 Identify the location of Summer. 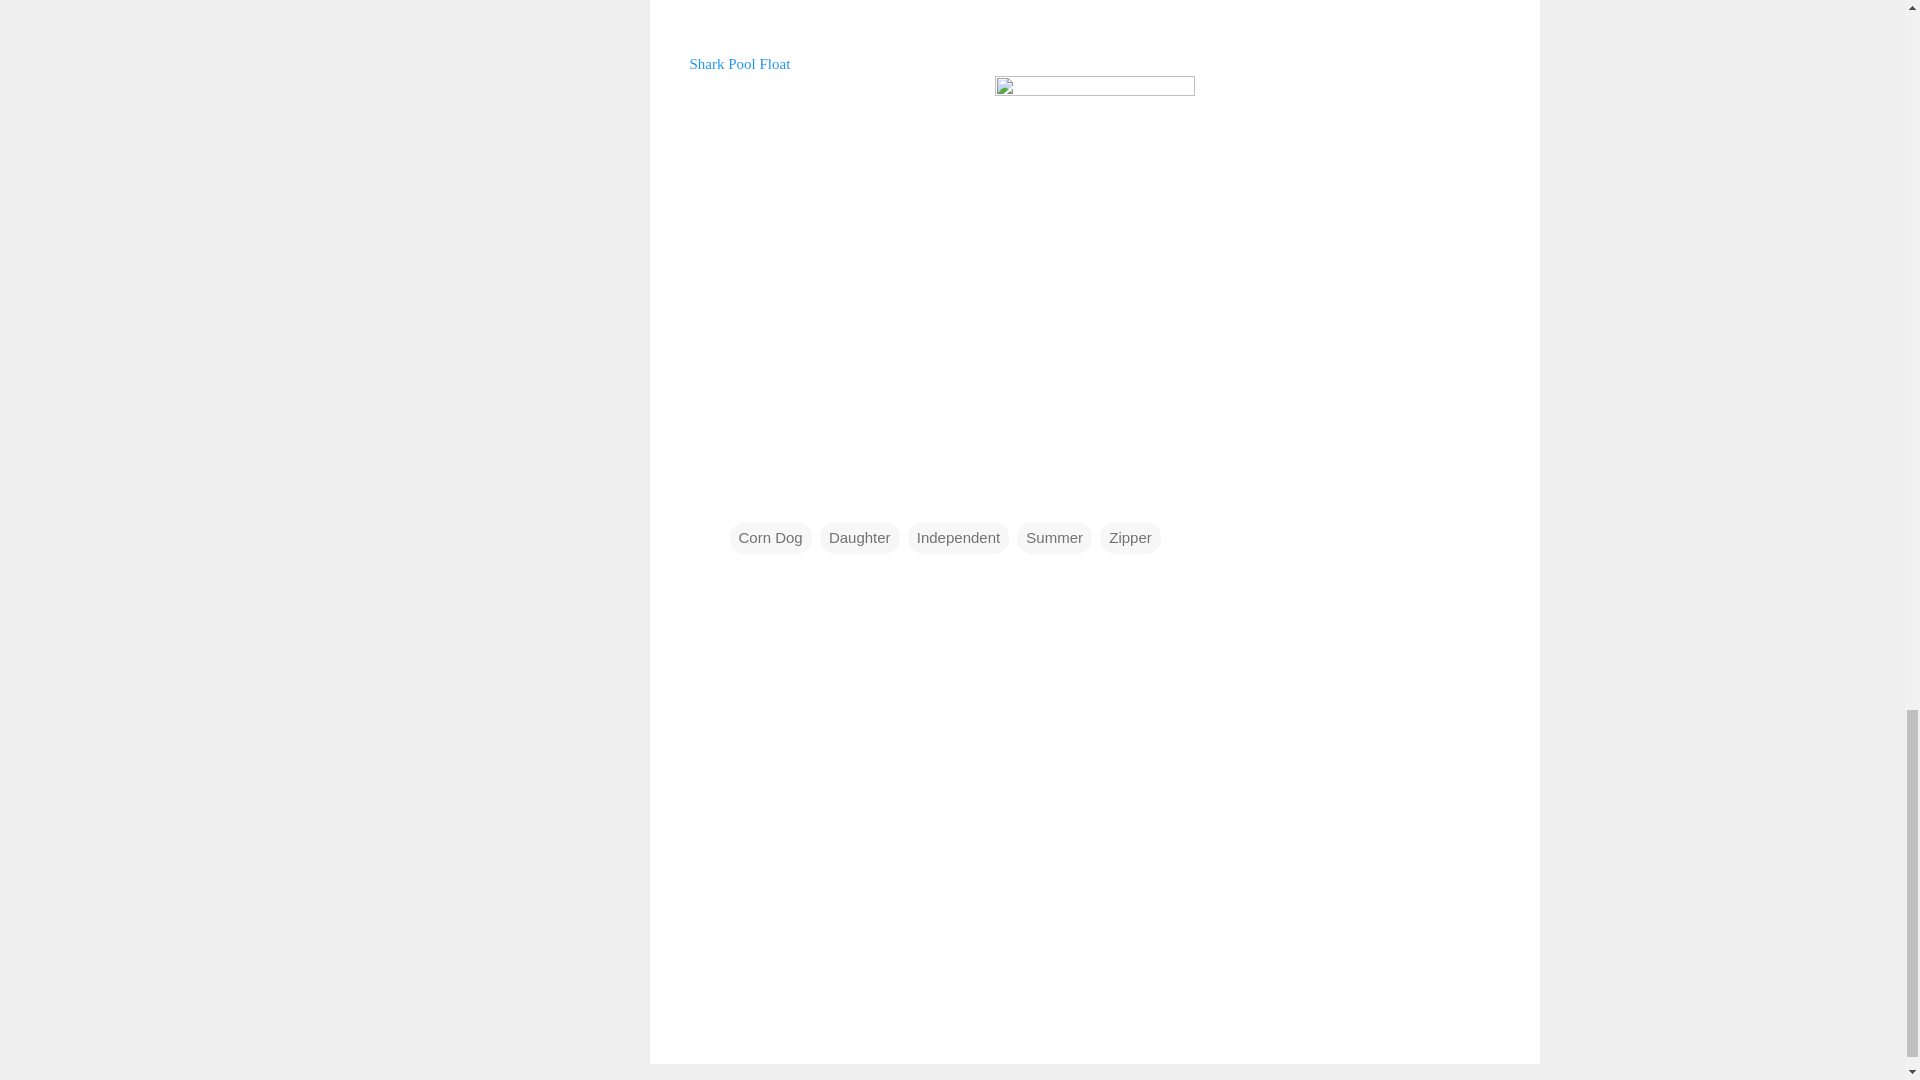
(1054, 538).